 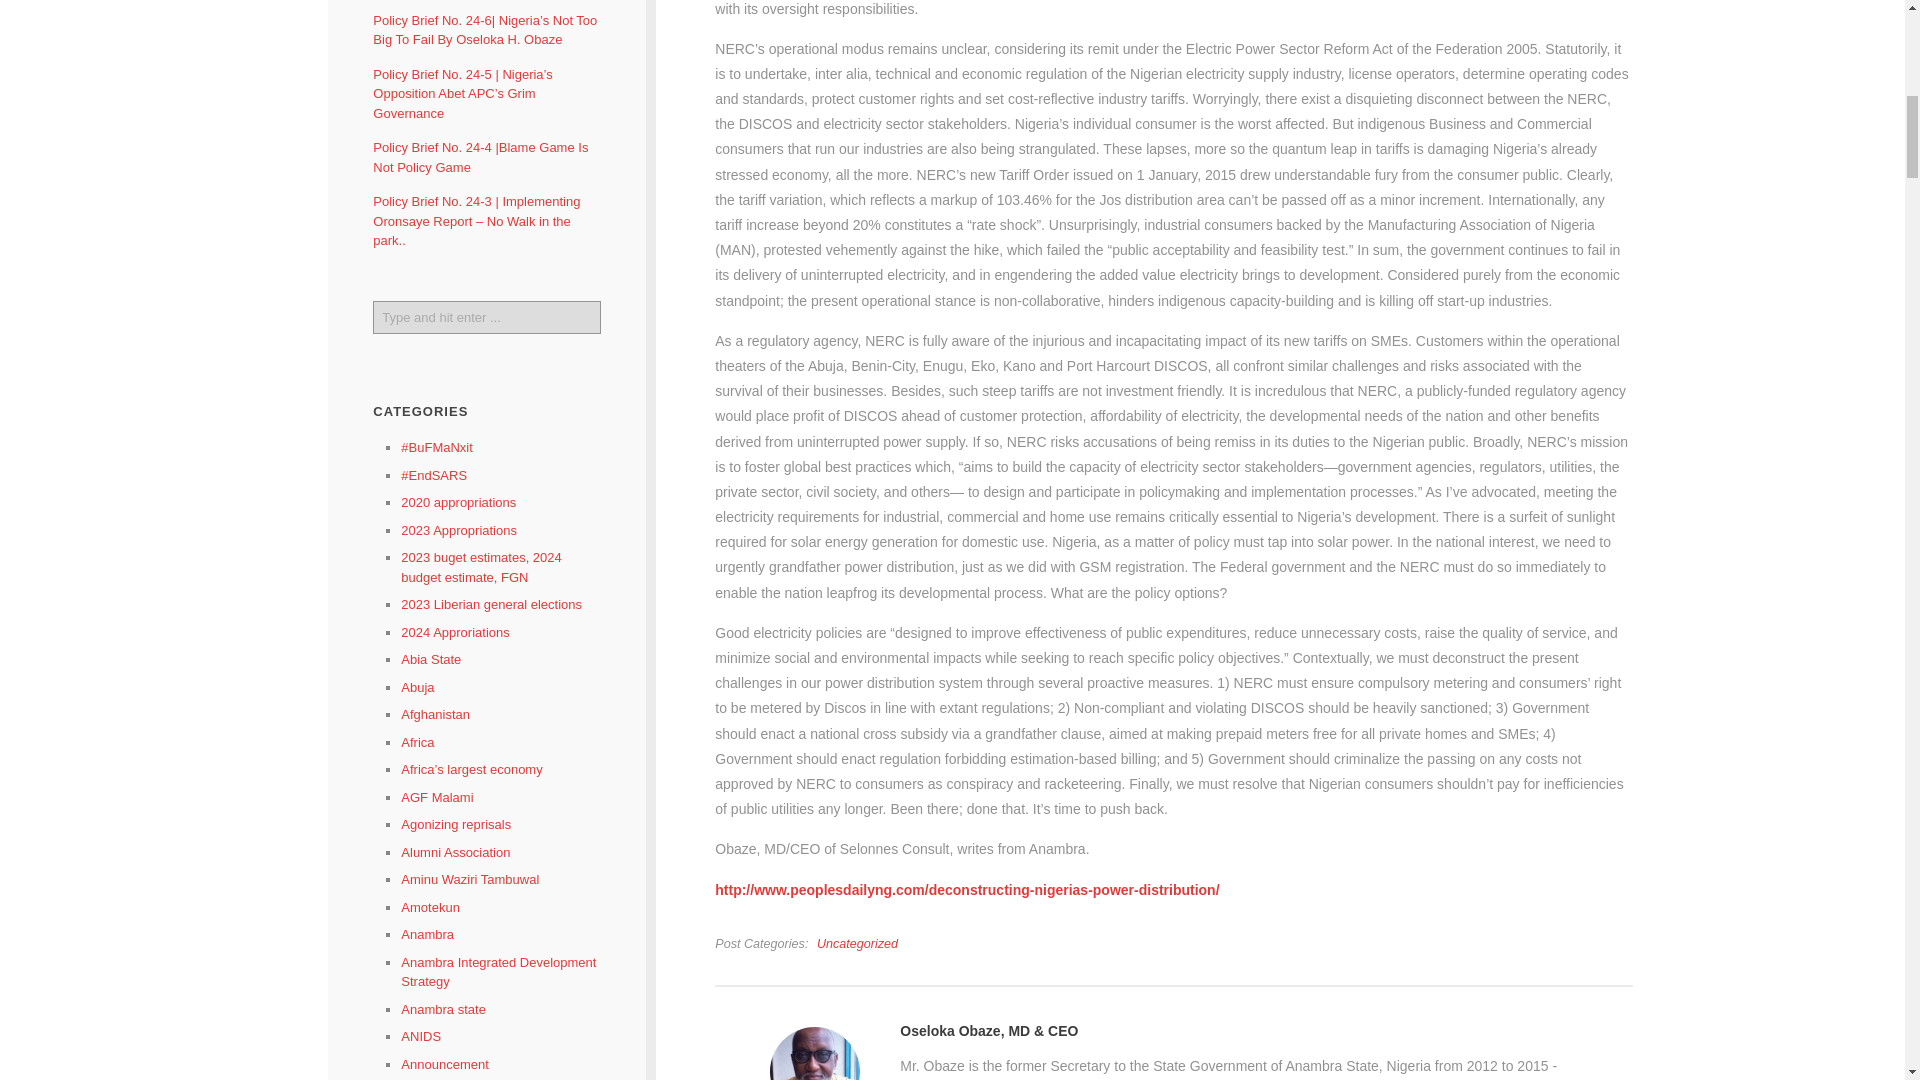 What do you see at coordinates (417, 688) in the screenshot?
I see `Abuja` at bounding box center [417, 688].